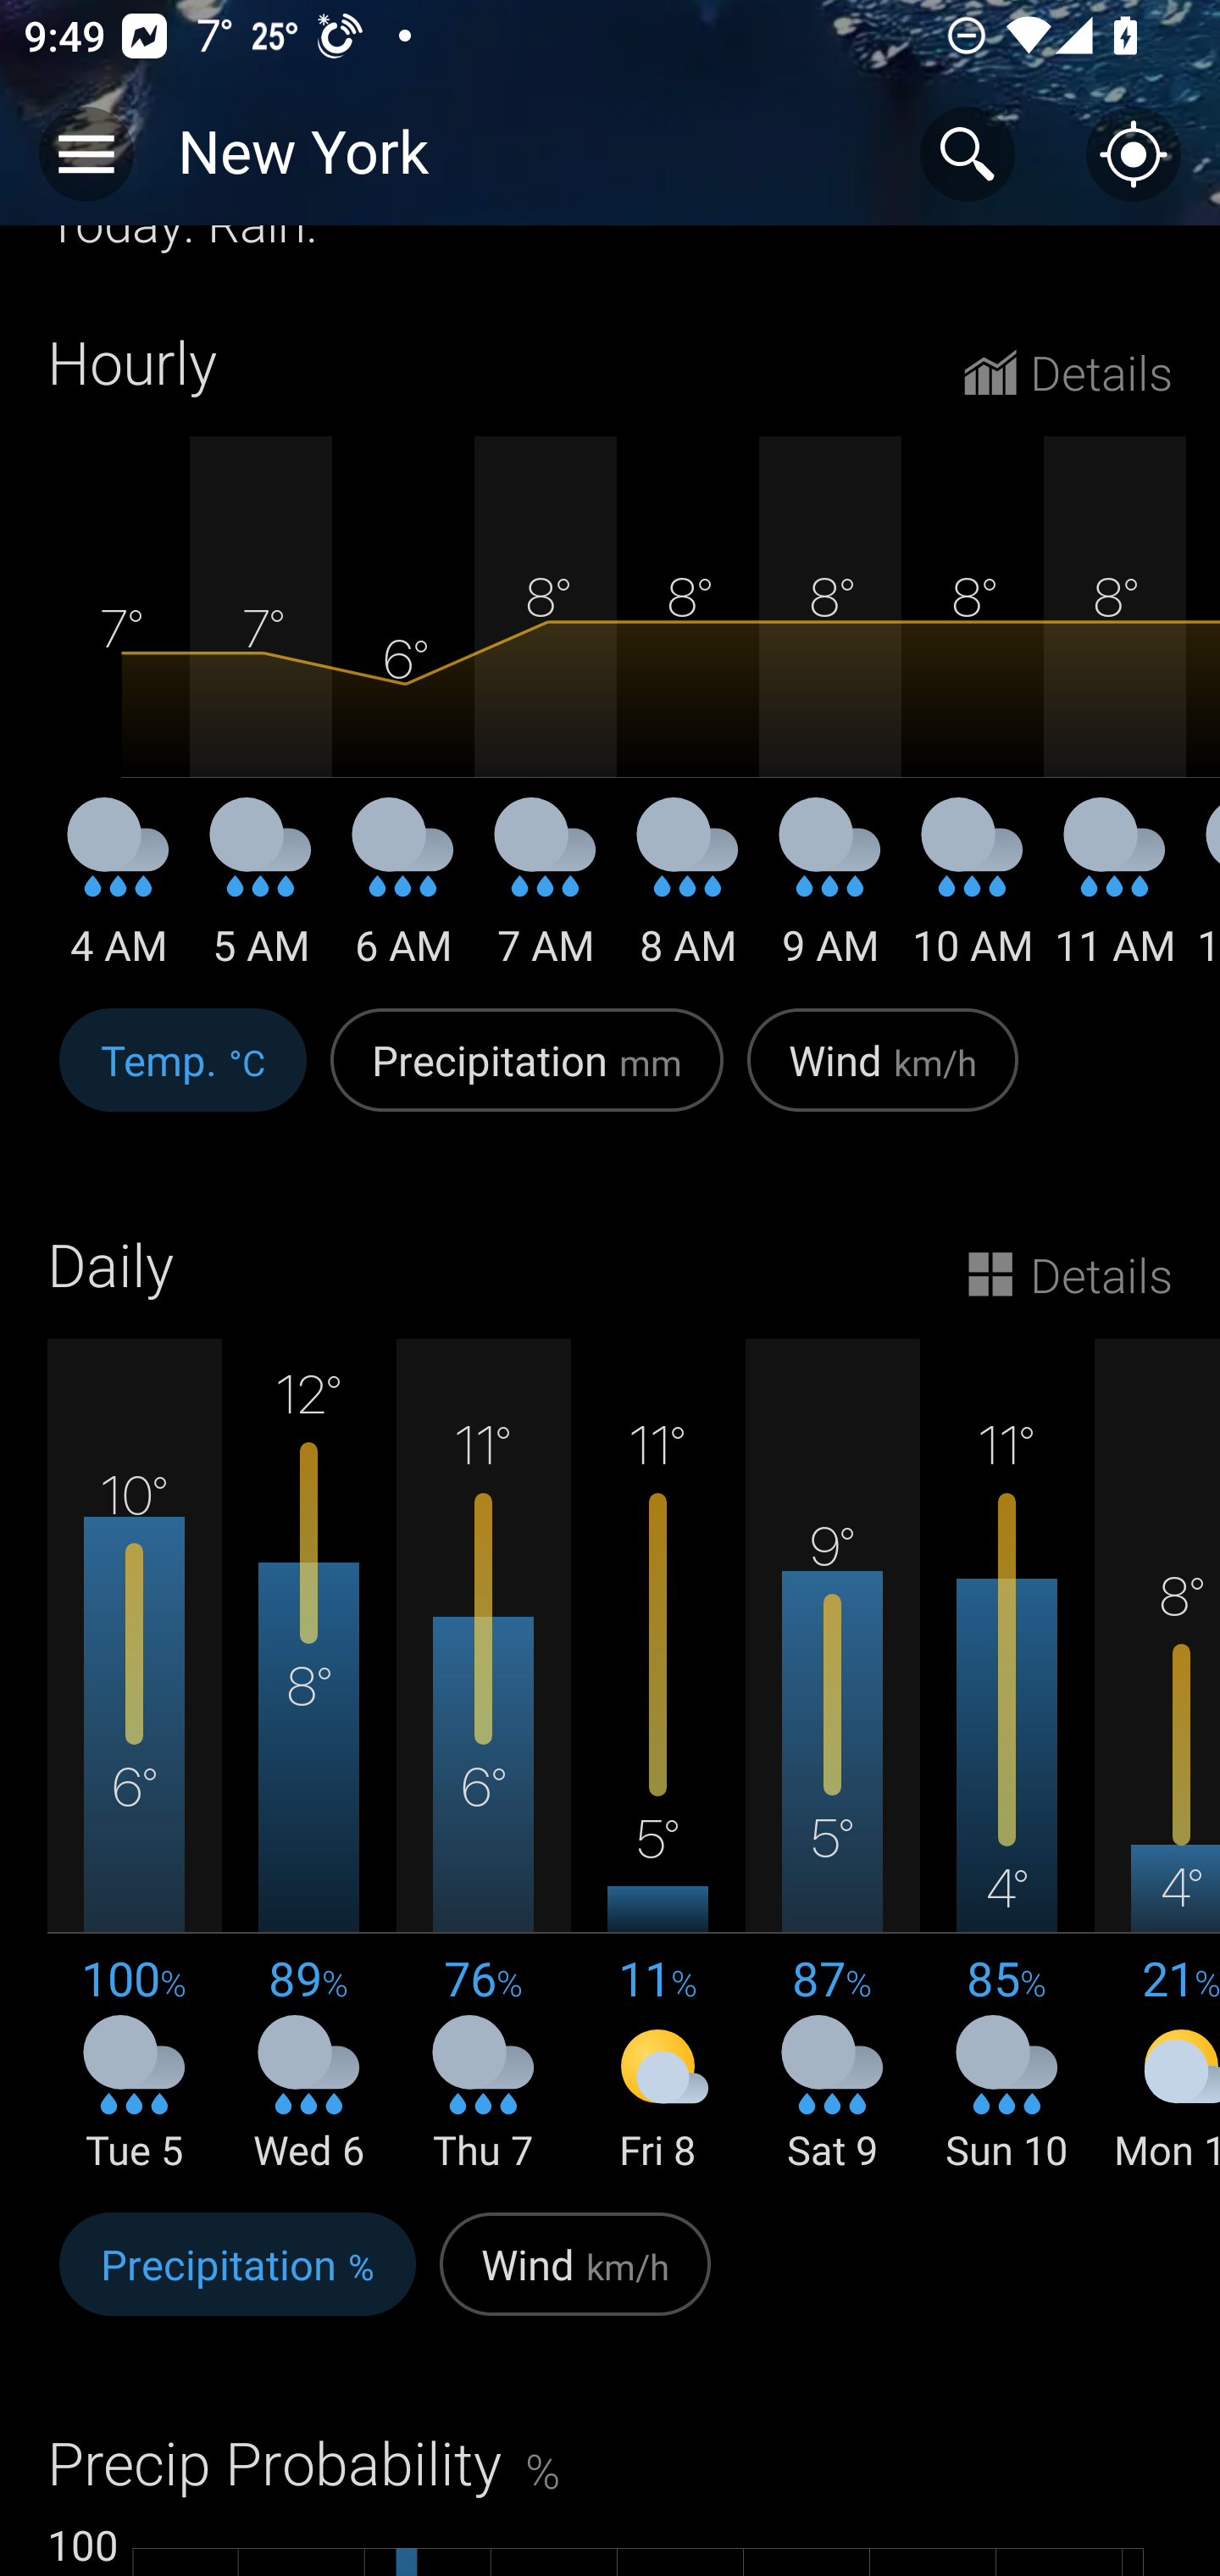 The height and width of the screenshot is (2576, 1220). What do you see at coordinates (688, 895) in the screenshot?
I see `8 AM` at bounding box center [688, 895].